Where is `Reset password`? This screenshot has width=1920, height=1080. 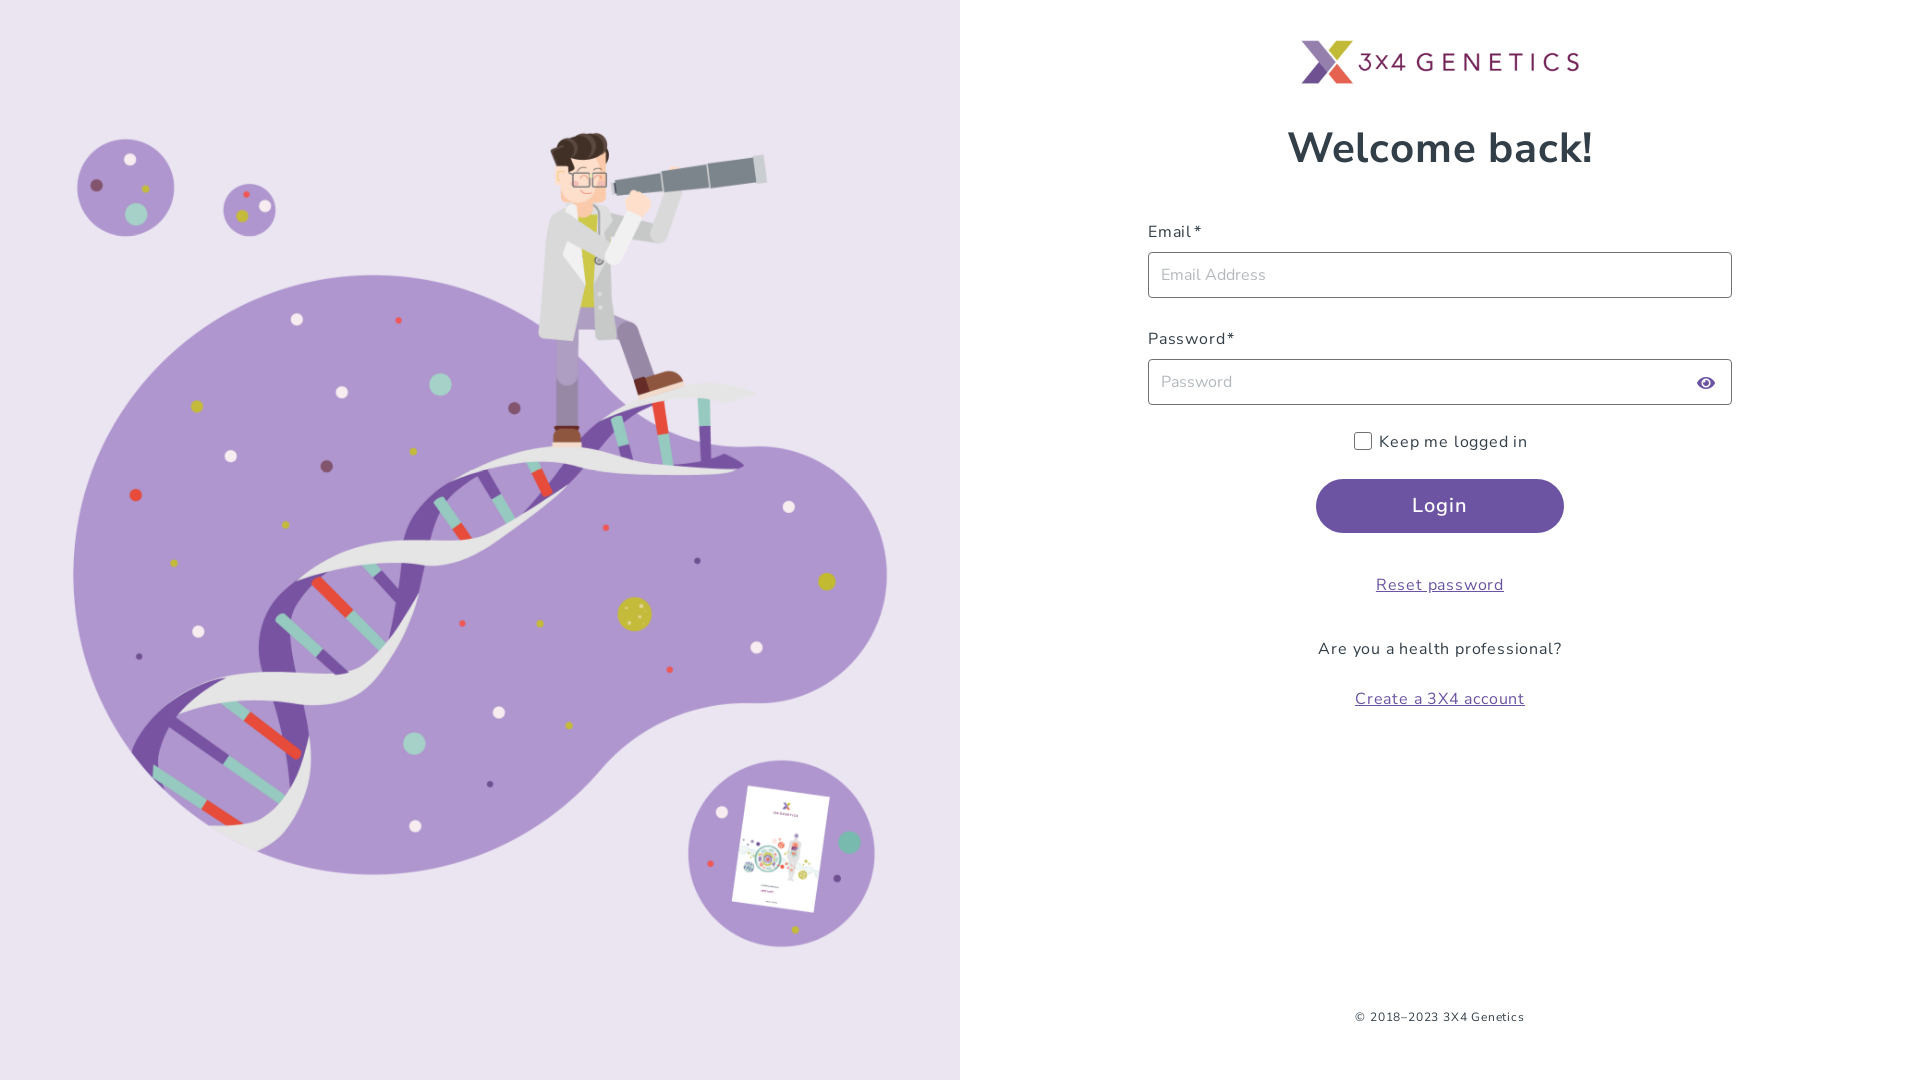 Reset password is located at coordinates (1440, 585).